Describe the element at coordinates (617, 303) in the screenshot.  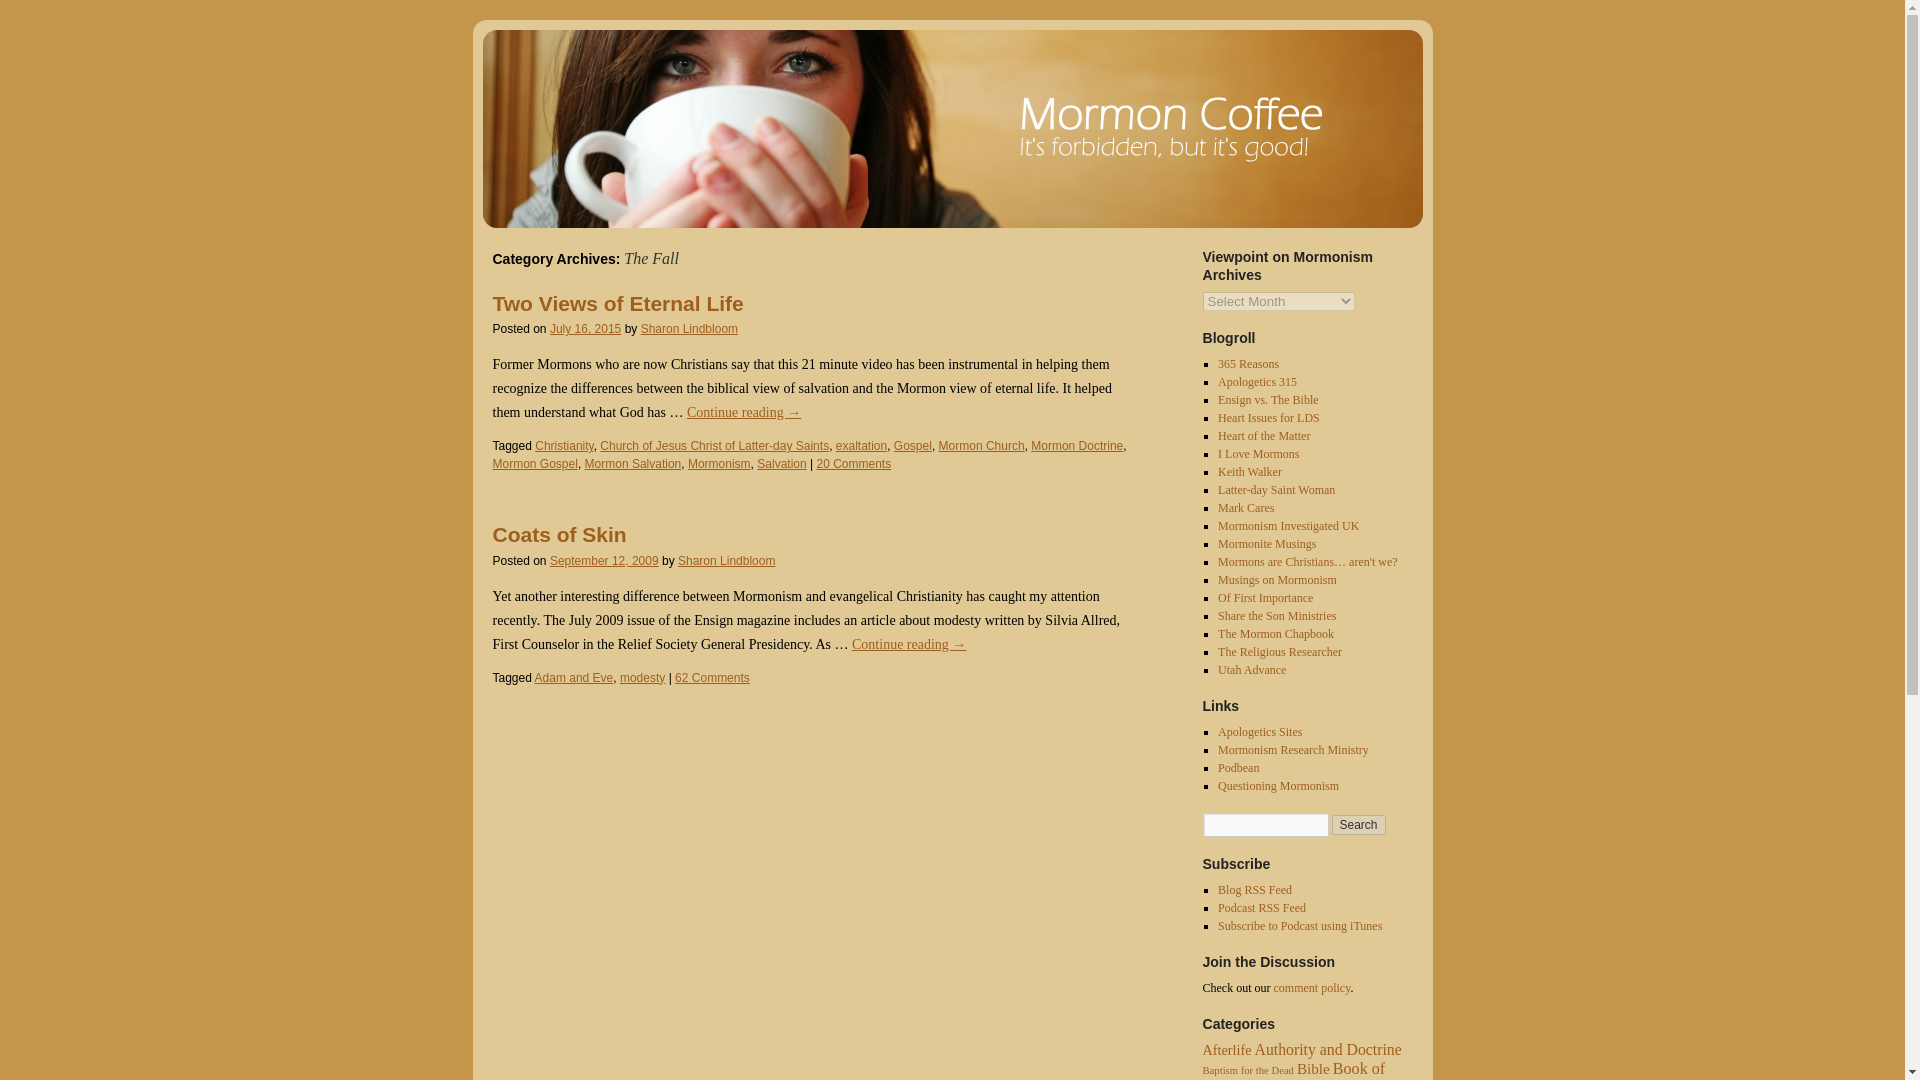
I see `Two Views of Eternal Life` at that location.